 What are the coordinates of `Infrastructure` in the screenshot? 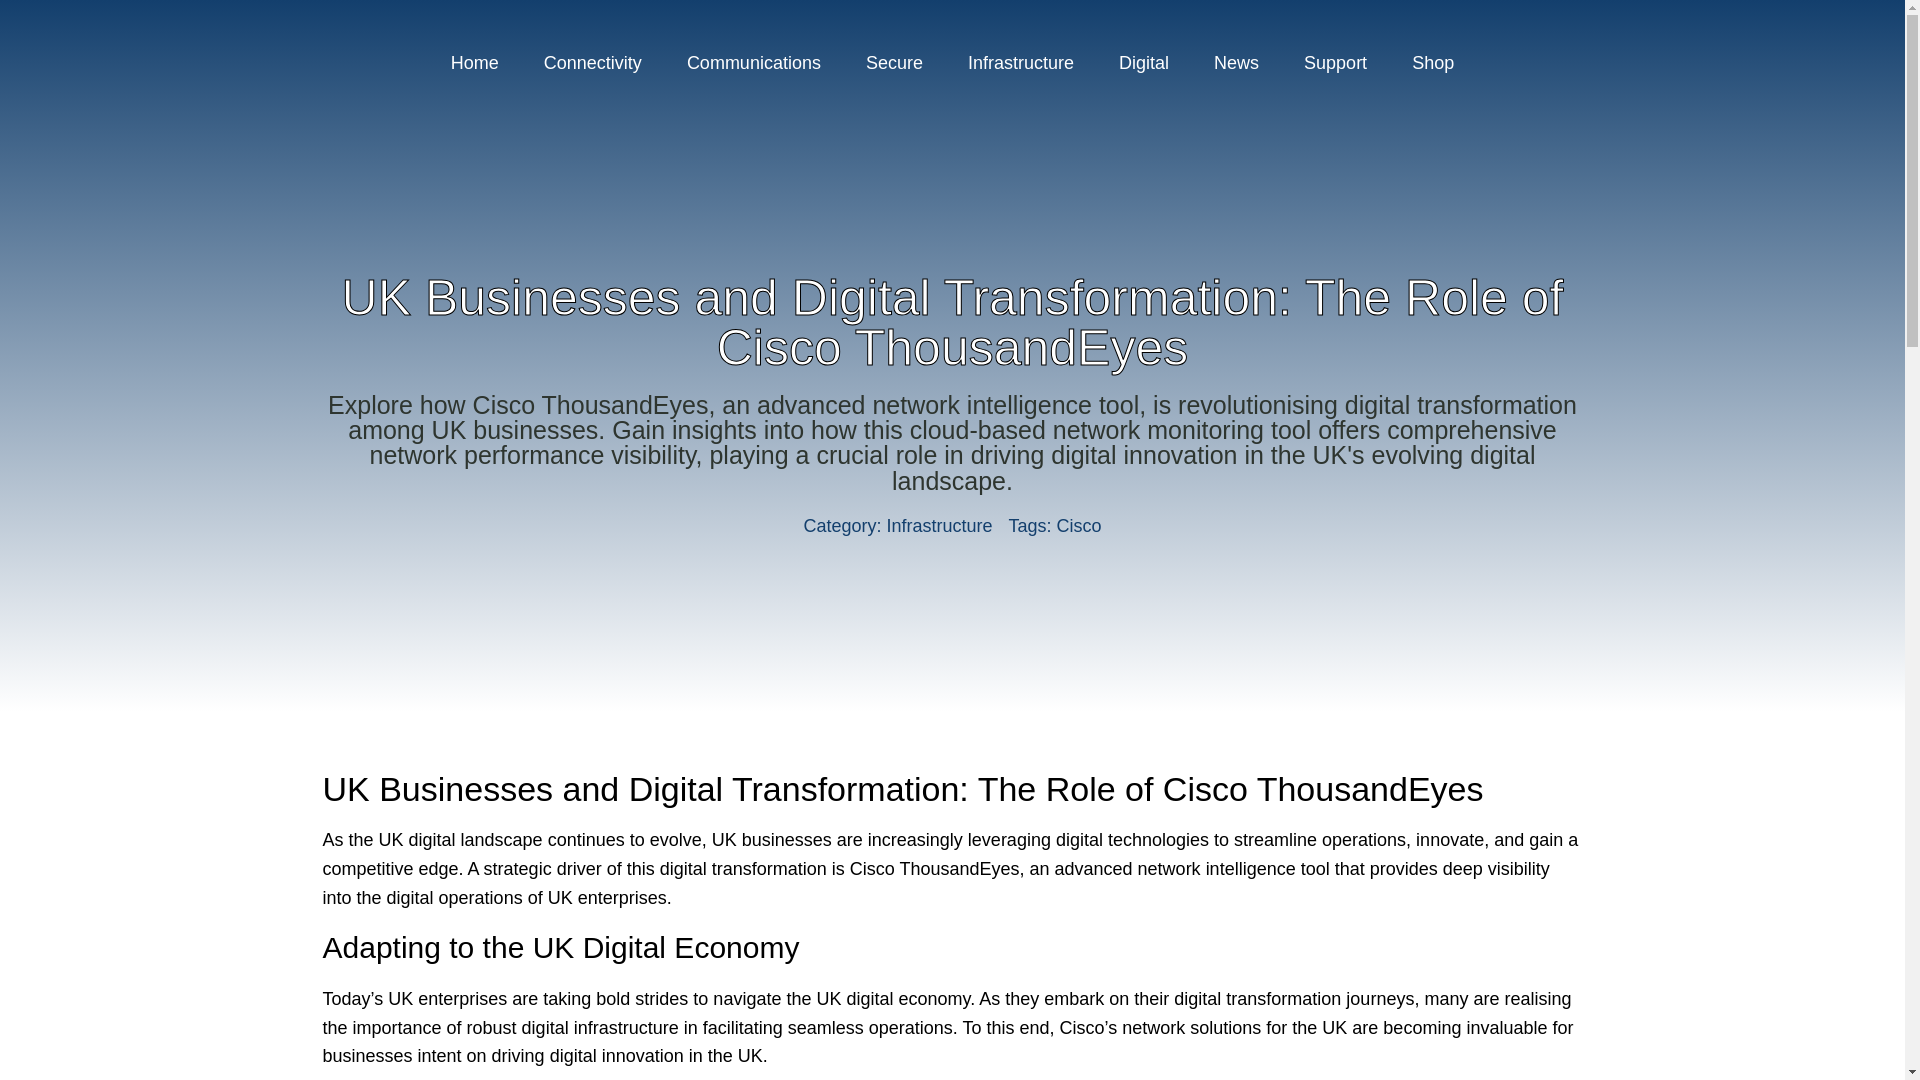 It's located at (938, 526).